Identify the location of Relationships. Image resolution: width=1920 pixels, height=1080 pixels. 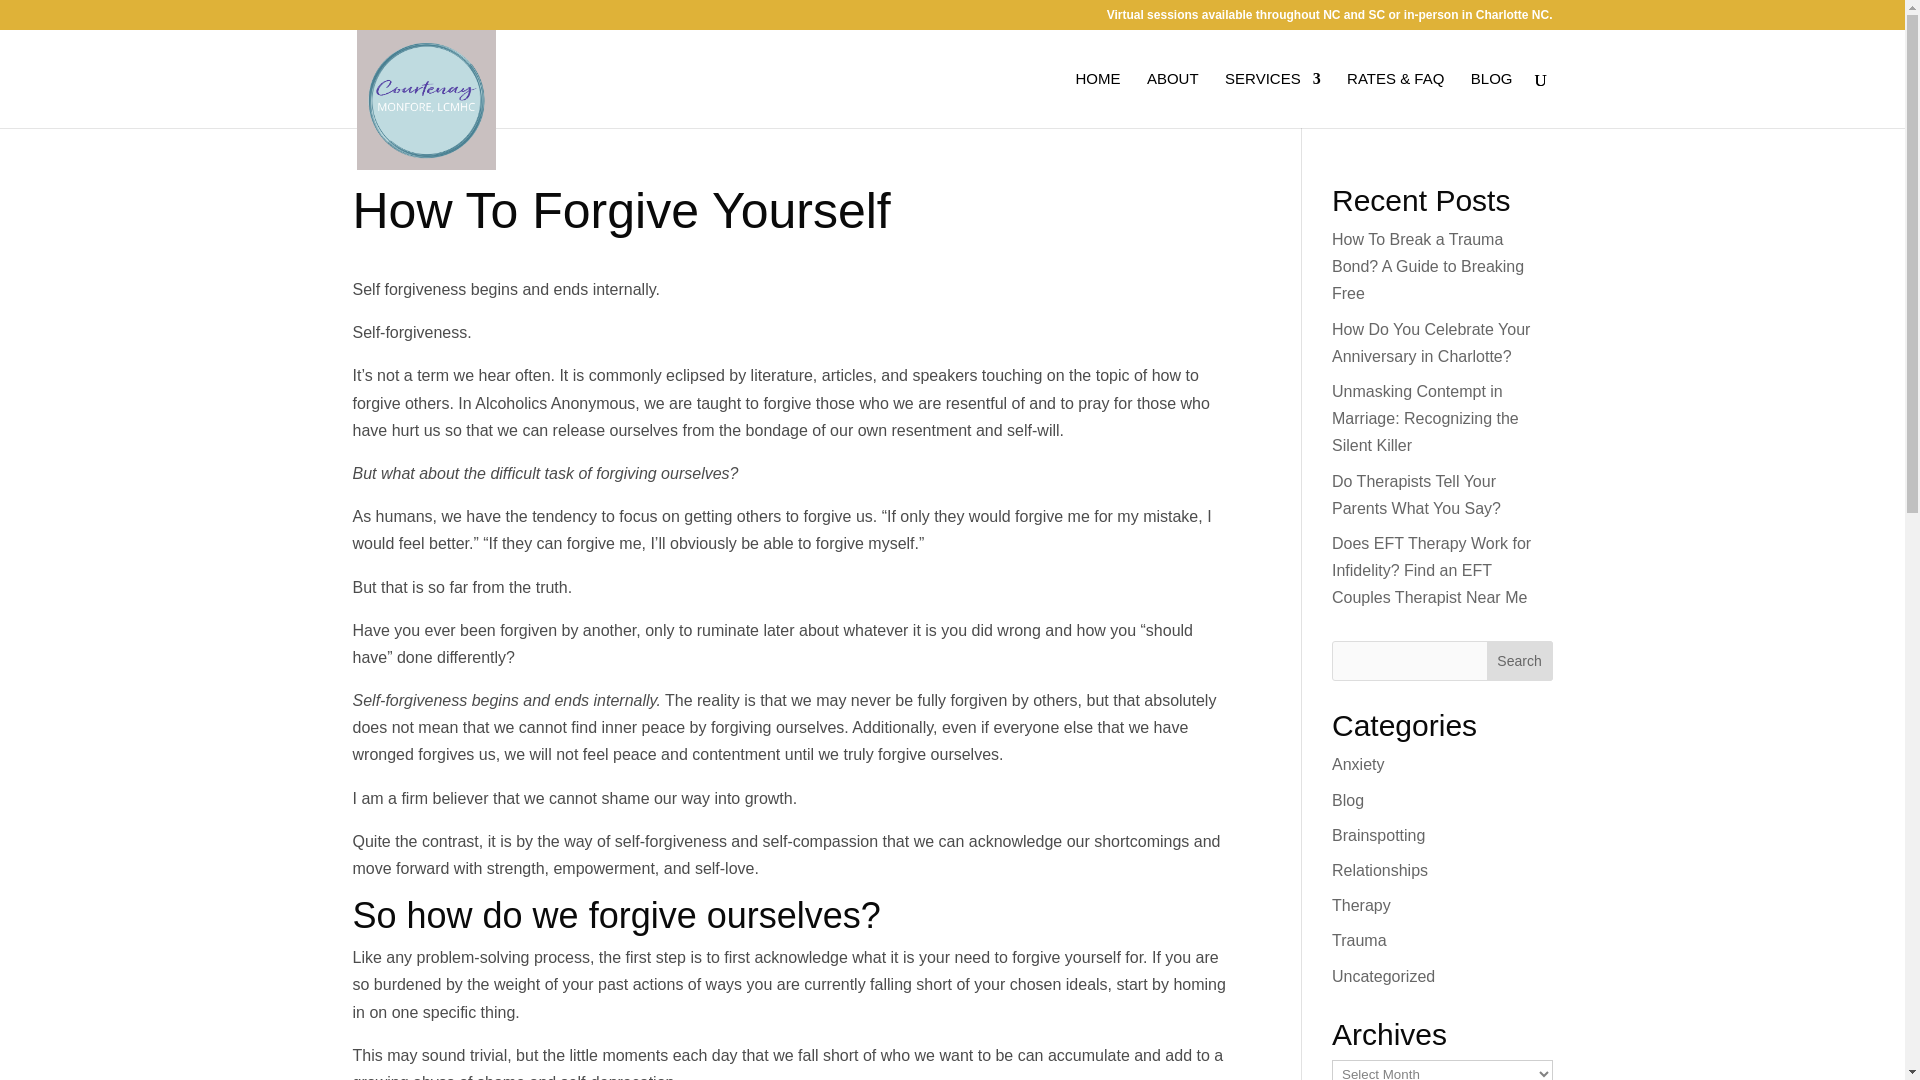
(1380, 870).